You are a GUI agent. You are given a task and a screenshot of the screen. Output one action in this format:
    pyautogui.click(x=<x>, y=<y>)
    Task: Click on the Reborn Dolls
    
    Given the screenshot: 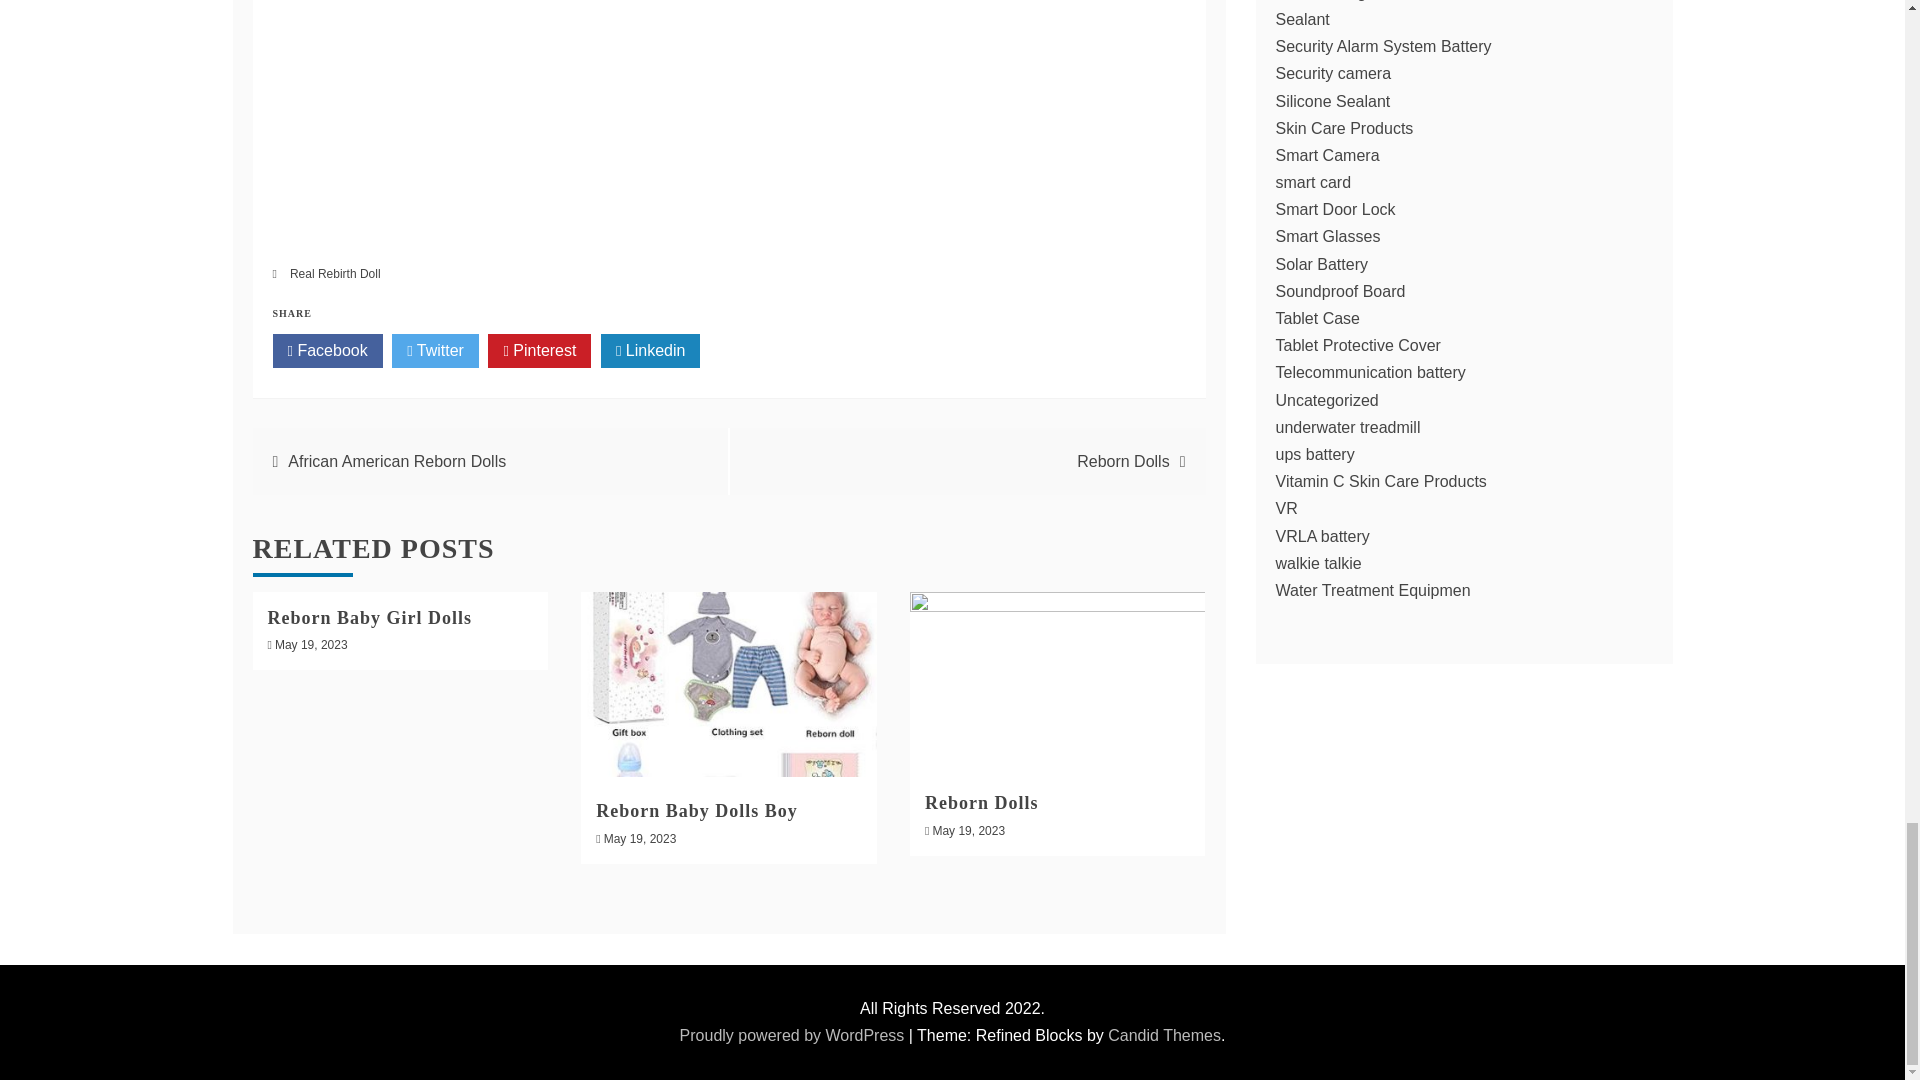 What is the action you would take?
    pyautogui.click(x=982, y=802)
    